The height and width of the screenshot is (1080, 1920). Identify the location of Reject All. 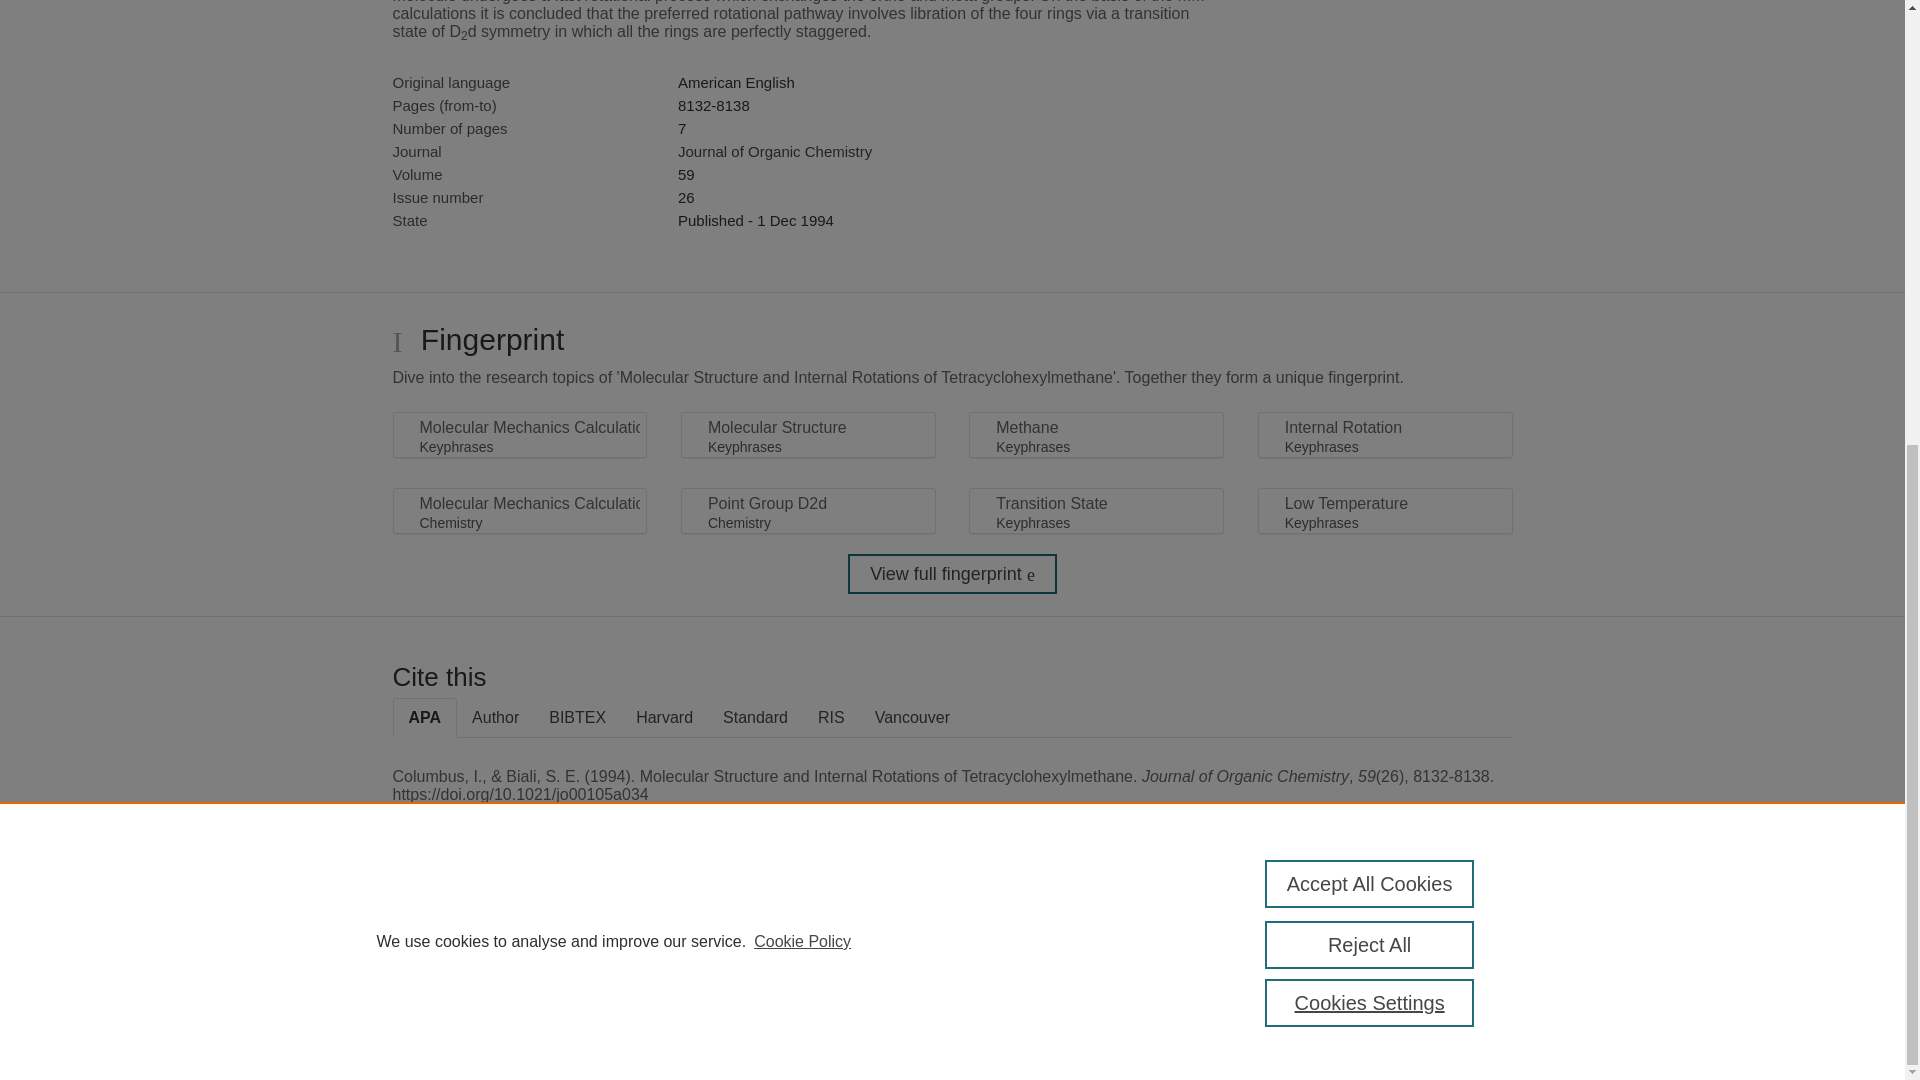
(1370, 196).